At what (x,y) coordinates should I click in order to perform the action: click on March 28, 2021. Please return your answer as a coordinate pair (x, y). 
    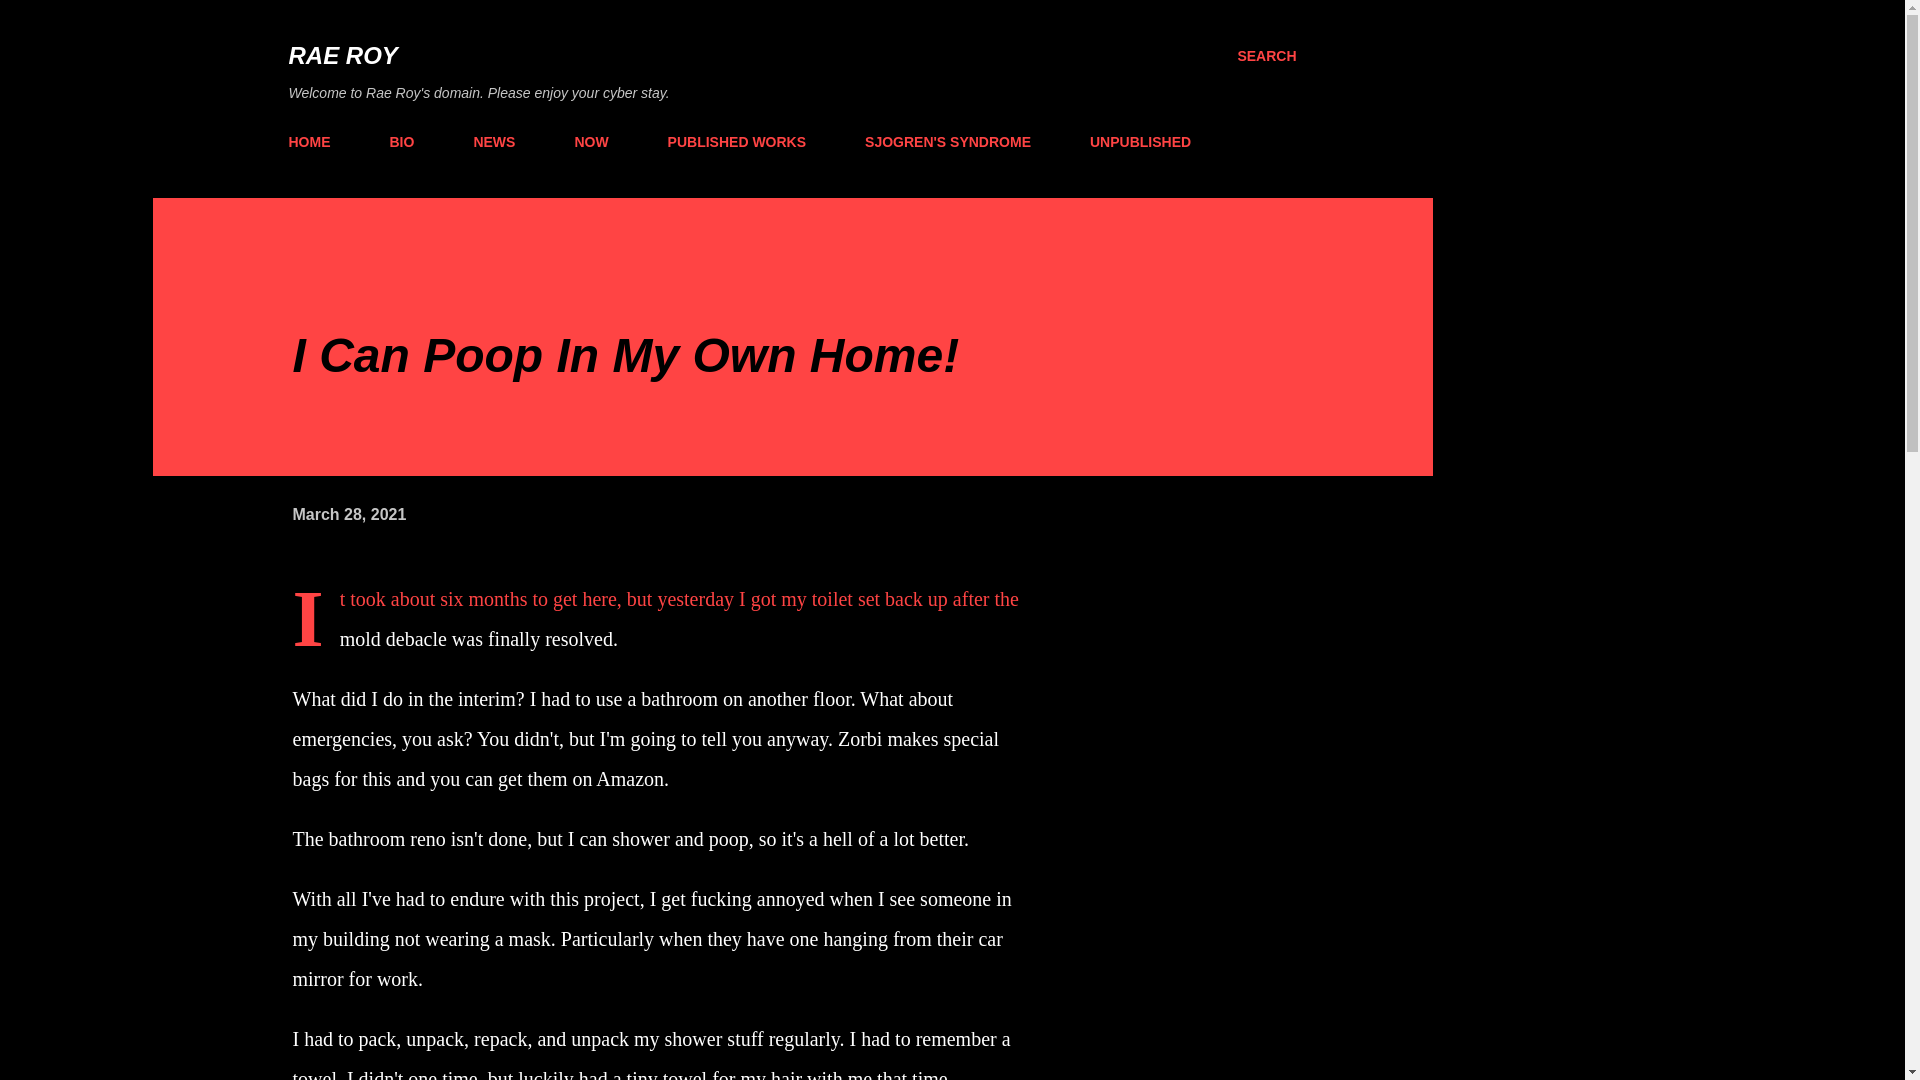
    Looking at the image, I should click on (348, 514).